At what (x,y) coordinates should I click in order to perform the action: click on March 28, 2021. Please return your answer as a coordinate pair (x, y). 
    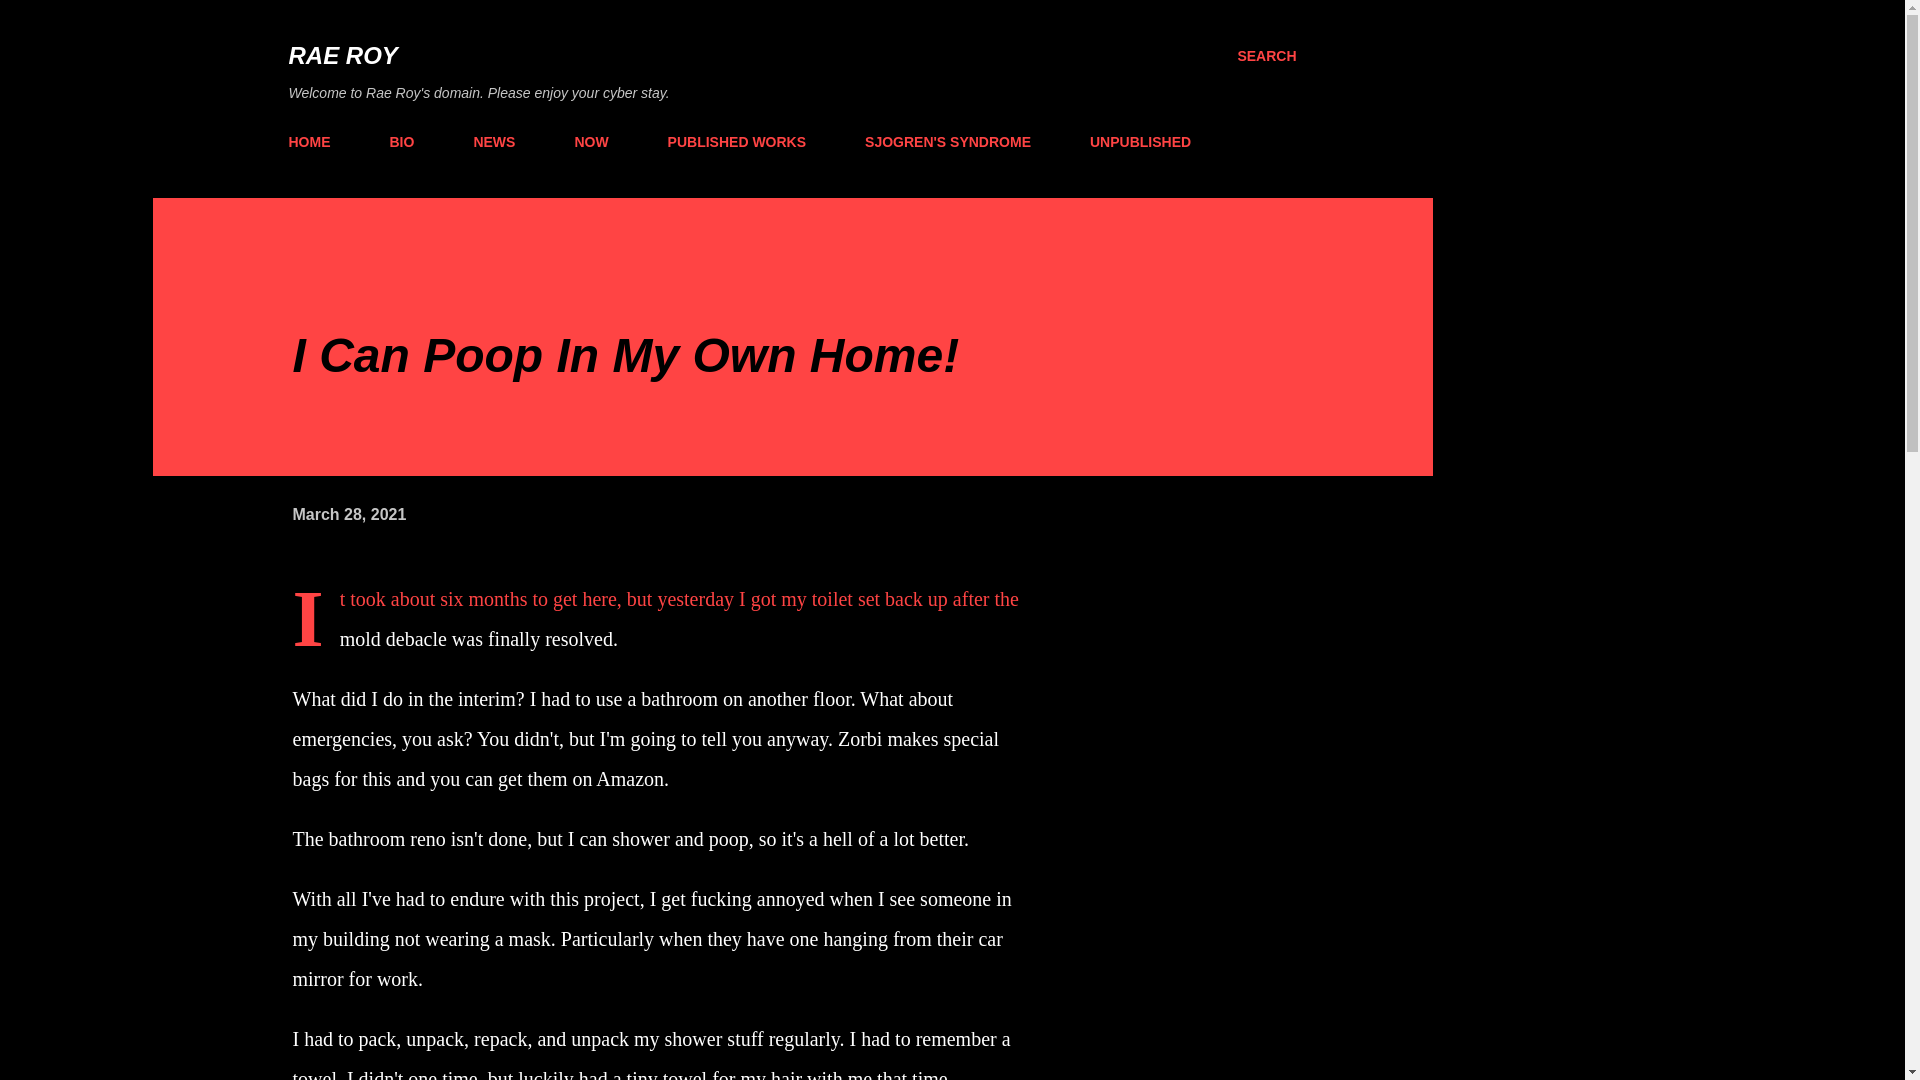
    Looking at the image, I should click on (348, 514).